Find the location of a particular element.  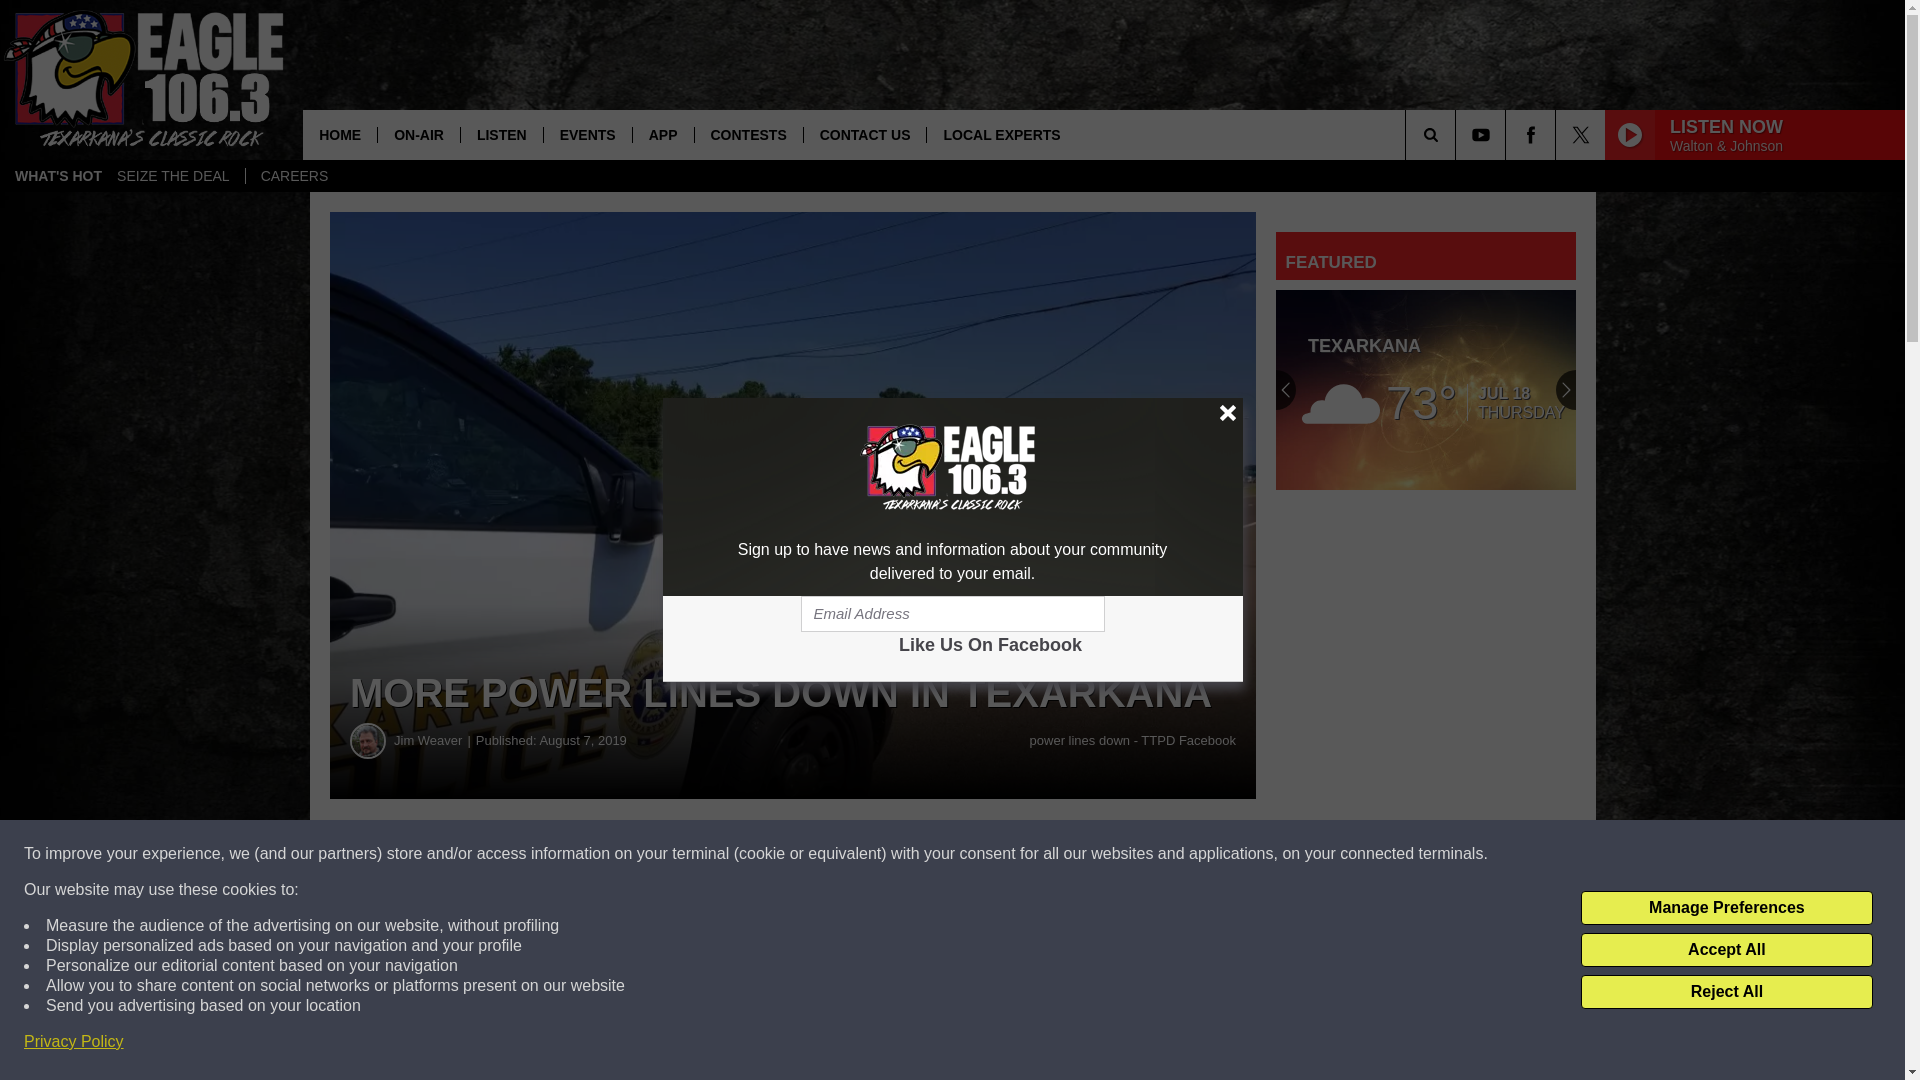

Email Address is located at coordinates (952, 614).